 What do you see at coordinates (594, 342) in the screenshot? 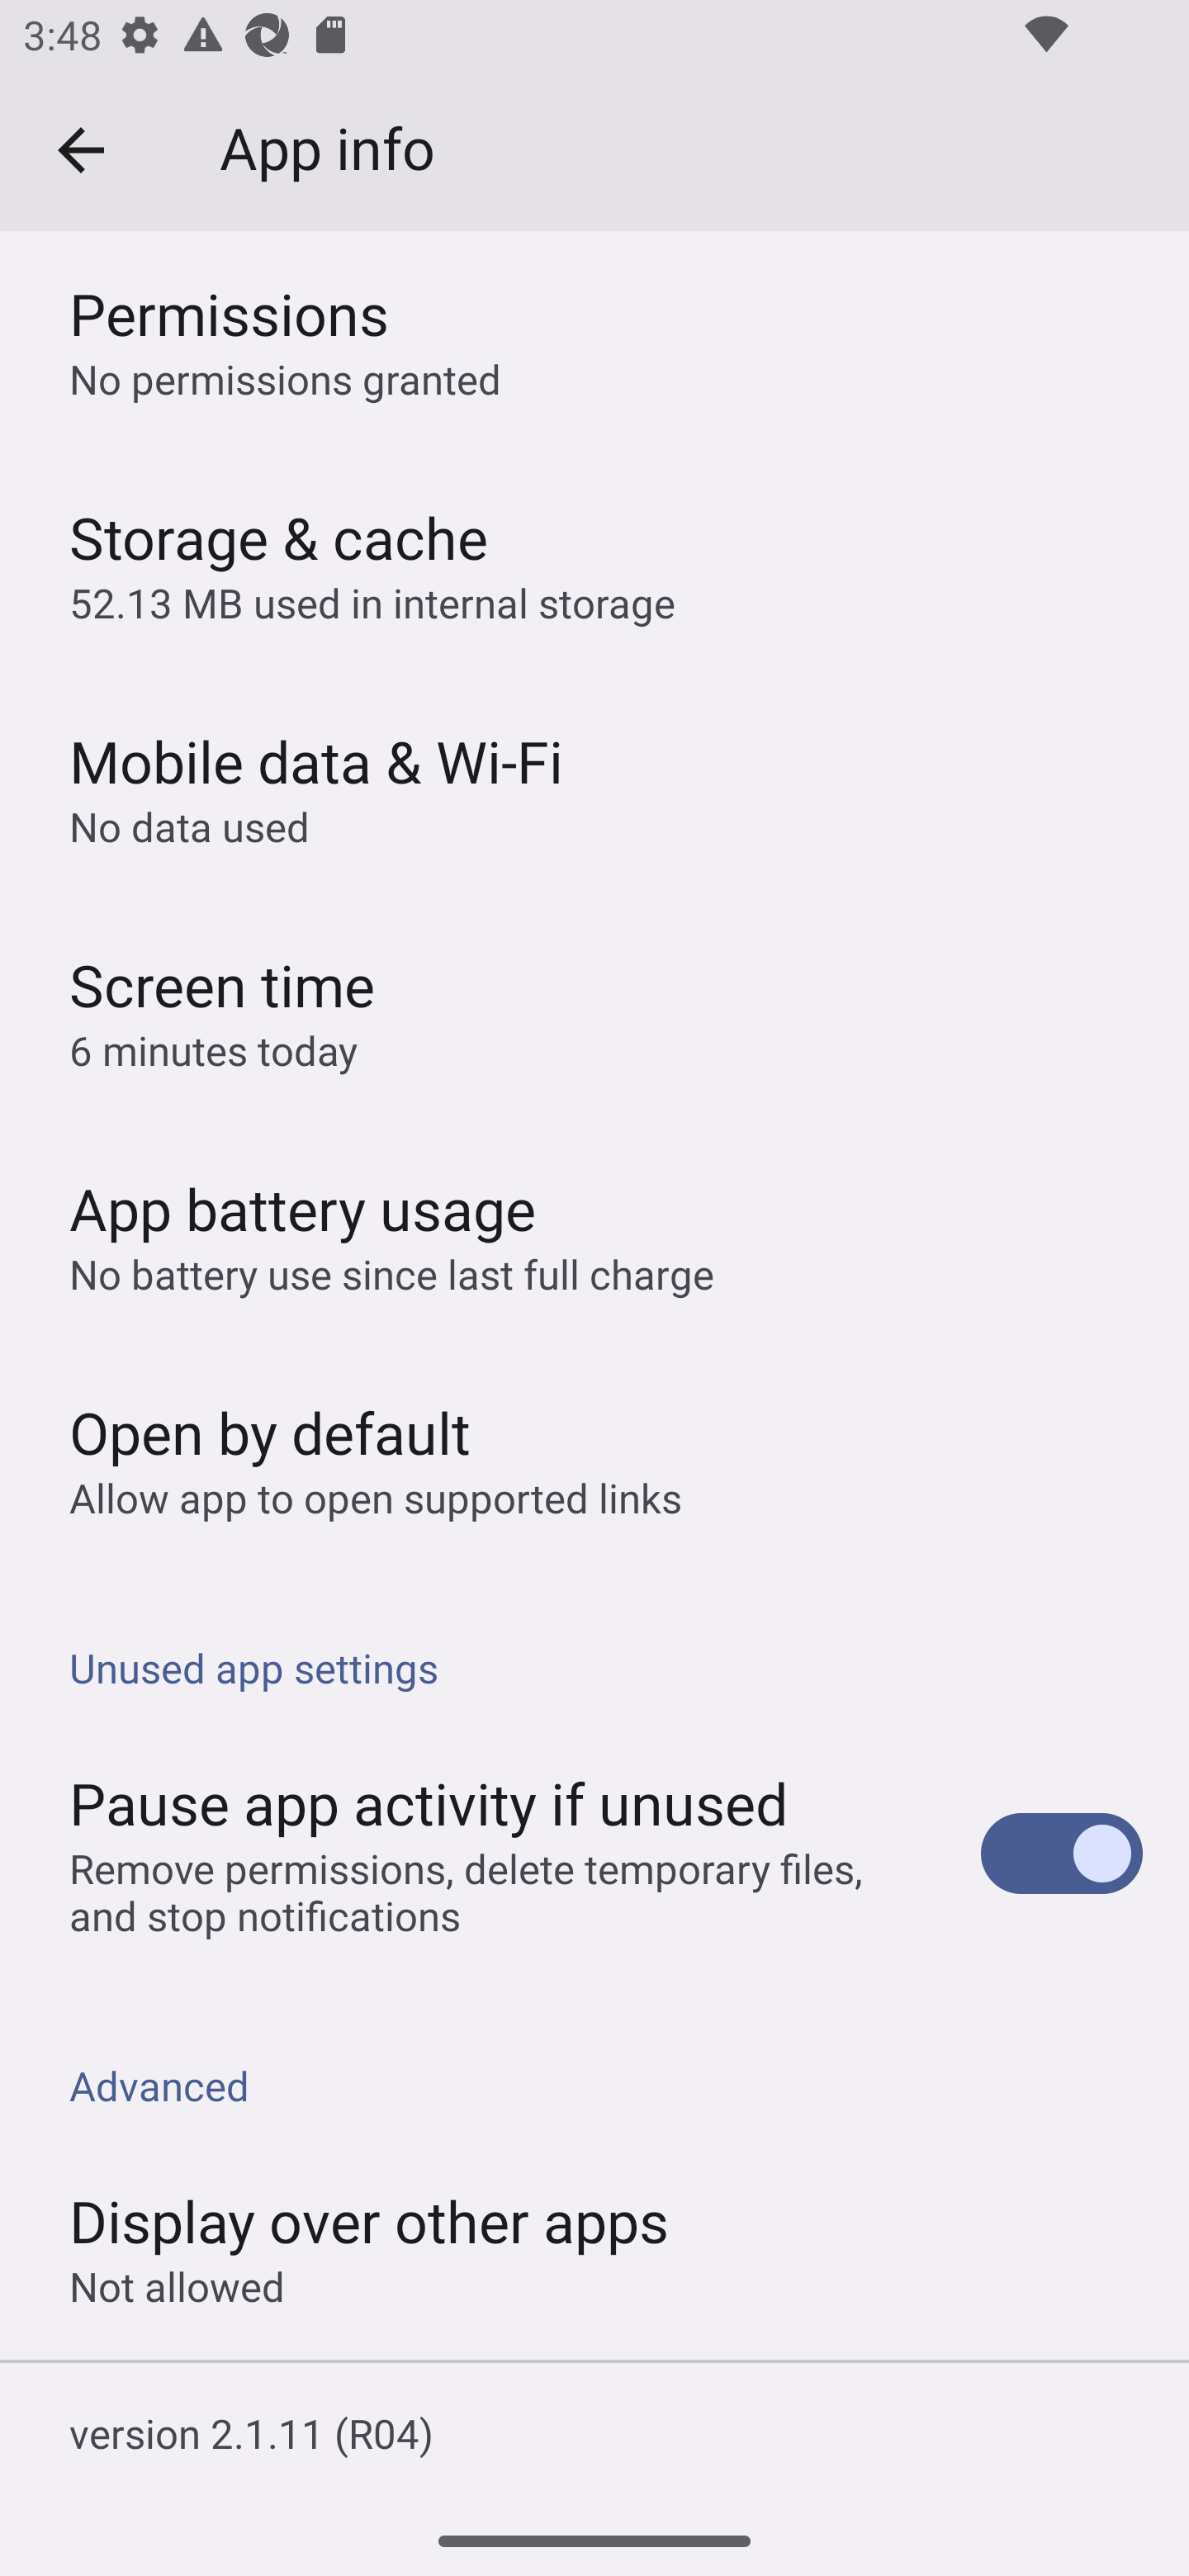
I see `Permissions No permissions granted` at bounding box center [594, 342].